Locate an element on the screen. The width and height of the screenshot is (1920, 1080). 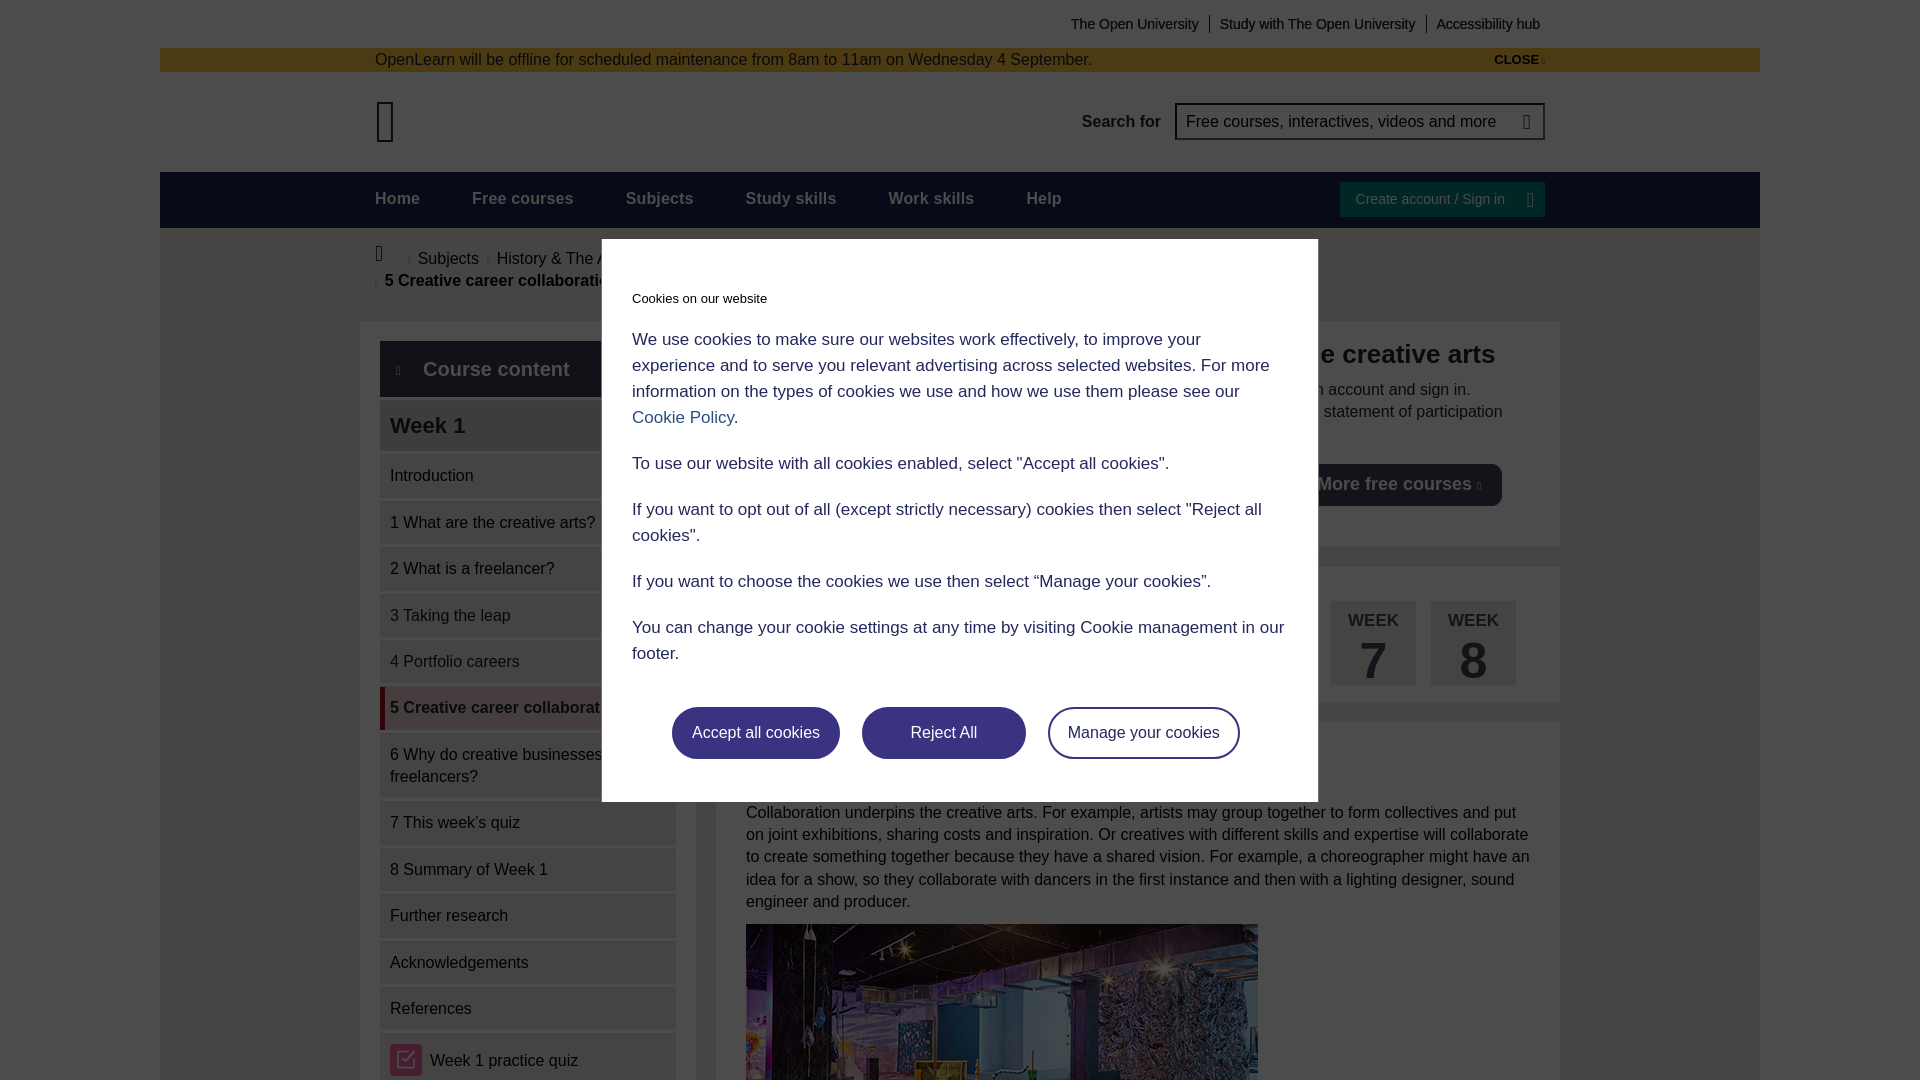
CLOSE is located at coordinates (1519, 60).